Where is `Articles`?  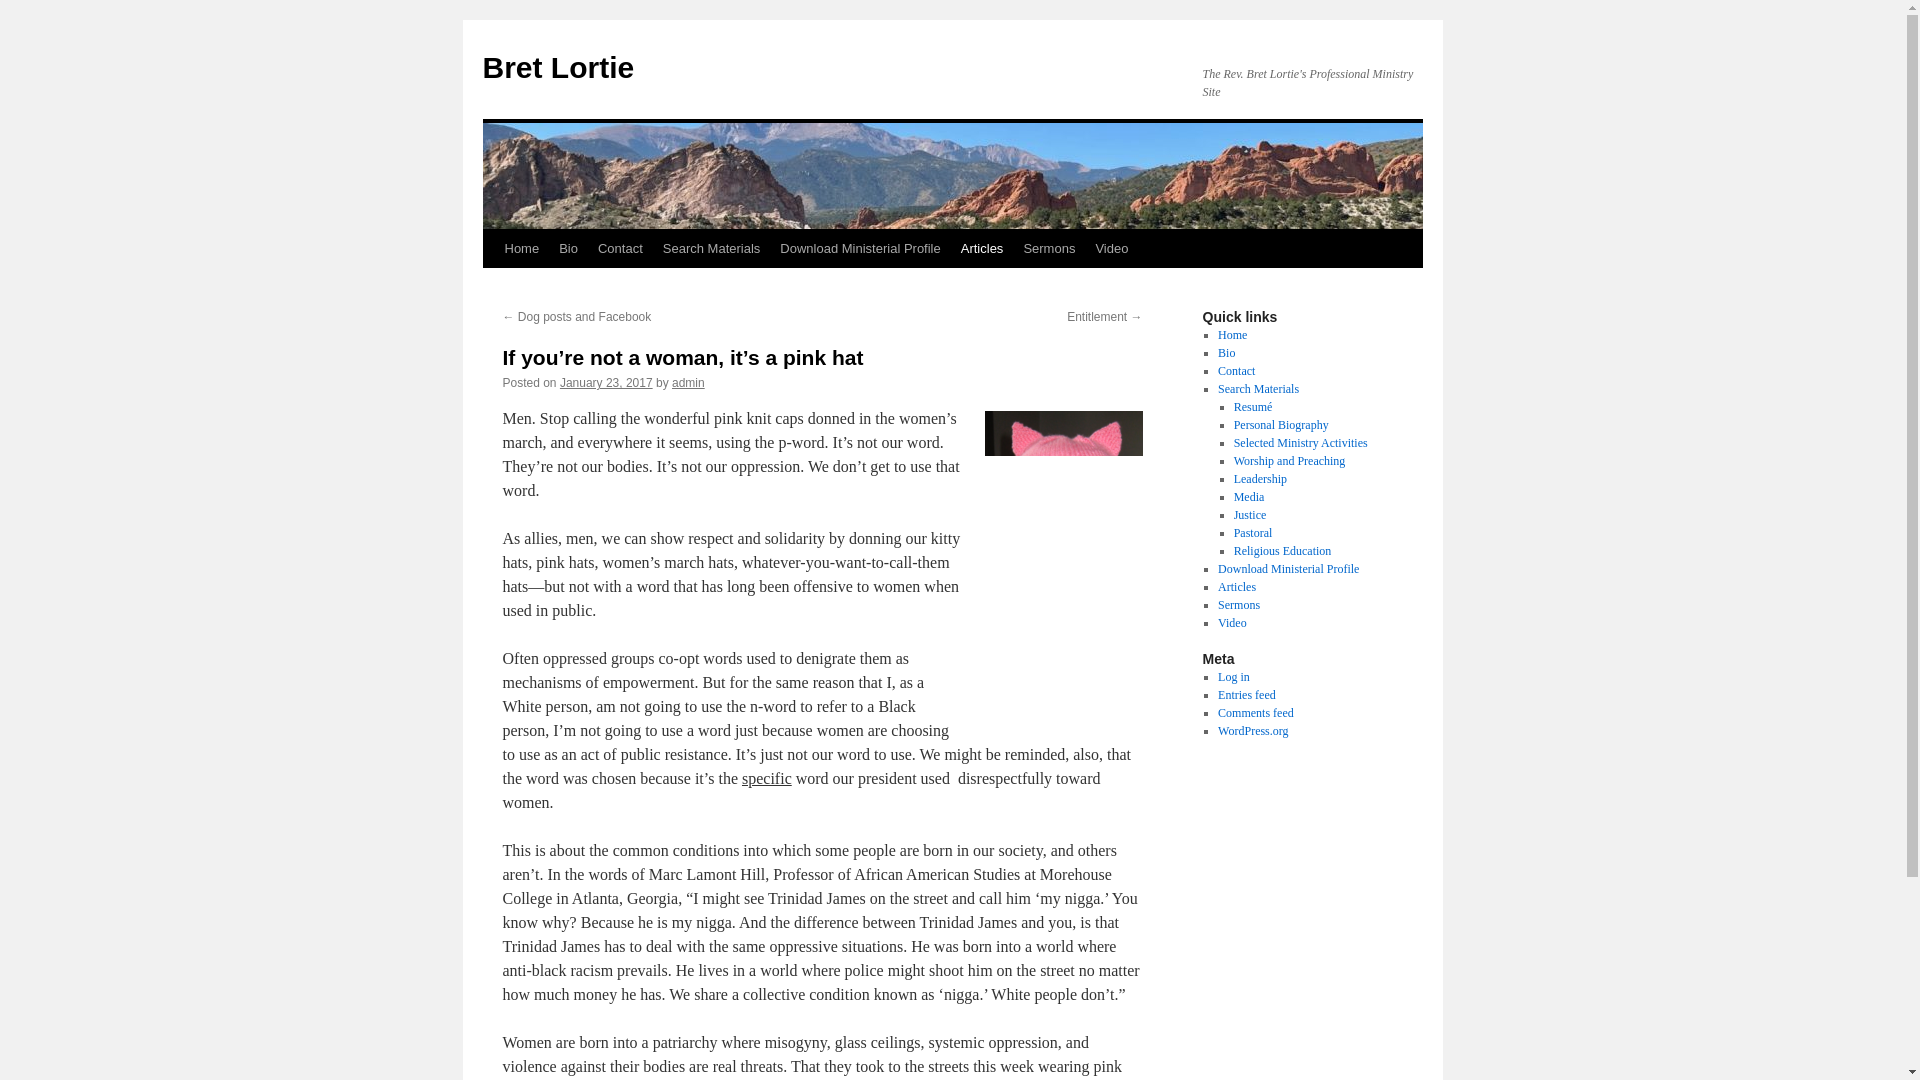 Articles is located at coordinates (982, 248).